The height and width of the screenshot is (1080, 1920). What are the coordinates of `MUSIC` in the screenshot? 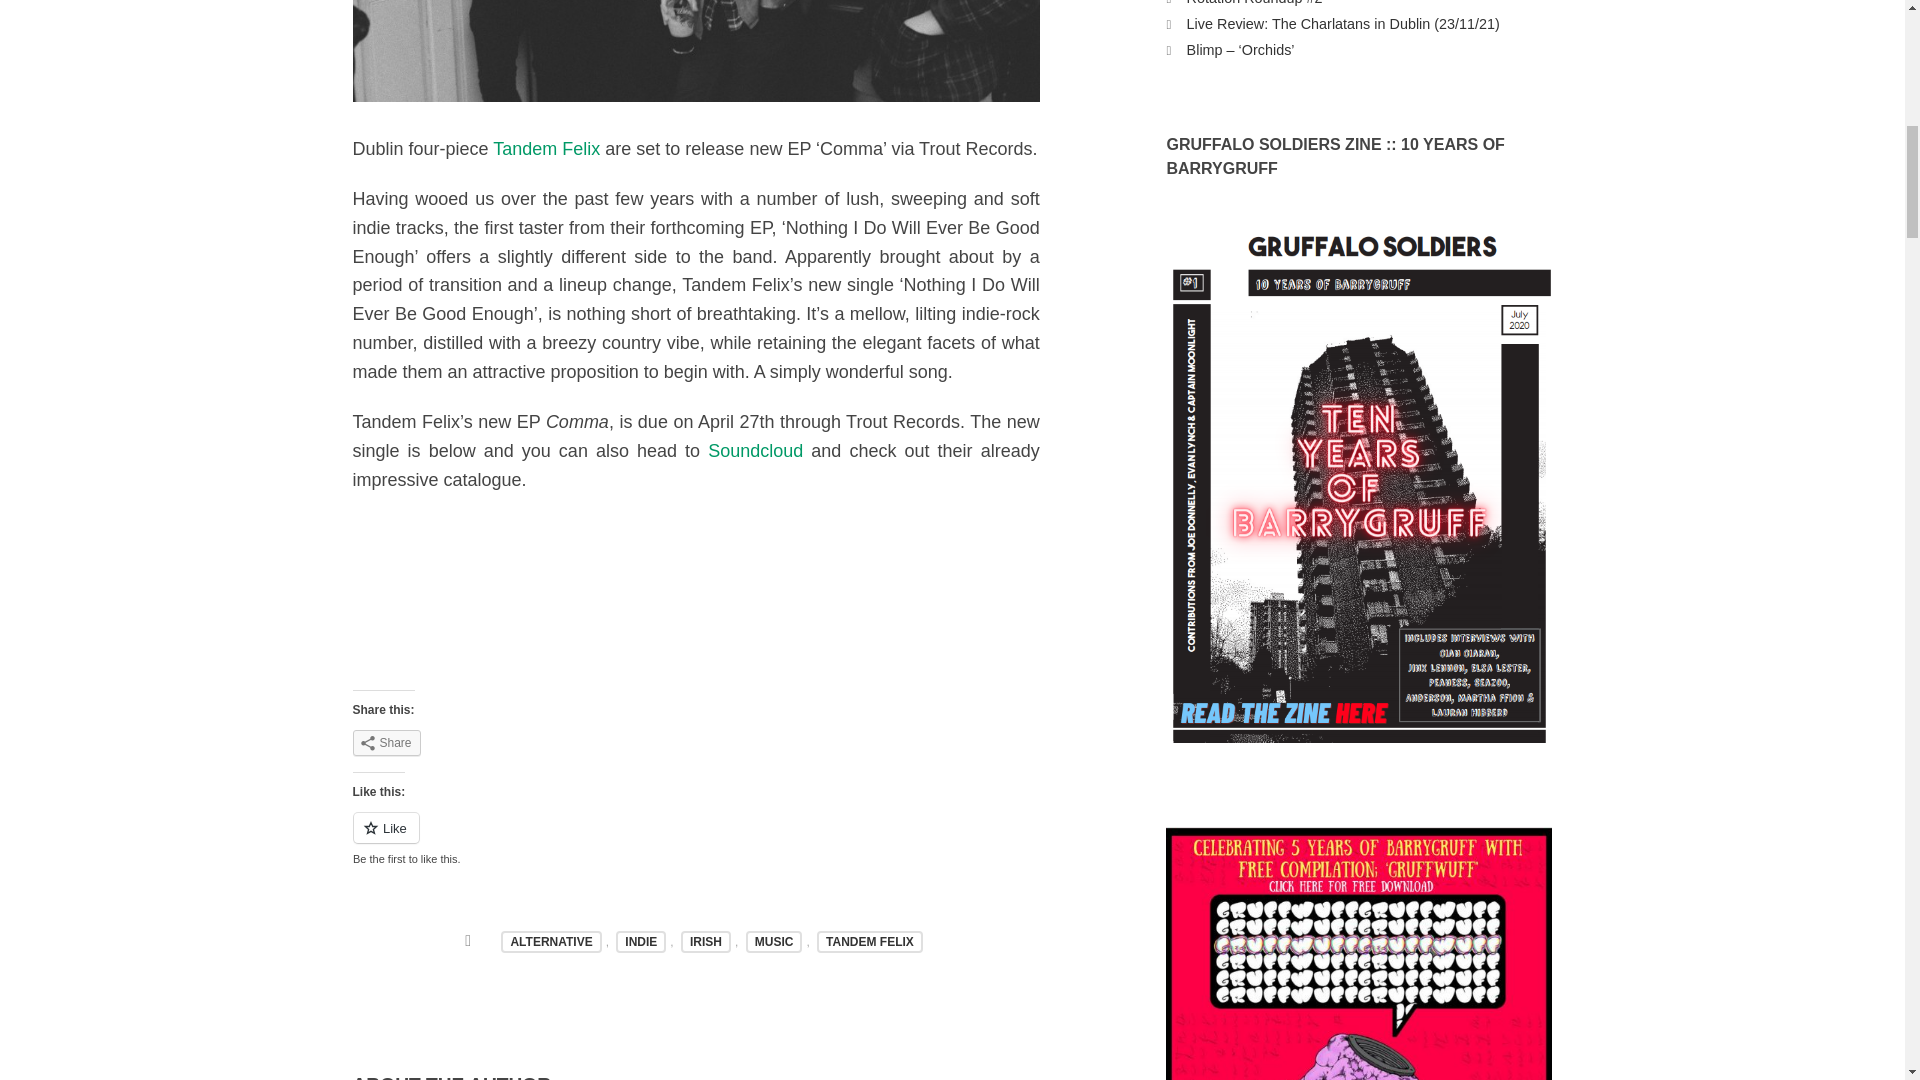 It's located at (774, 941).